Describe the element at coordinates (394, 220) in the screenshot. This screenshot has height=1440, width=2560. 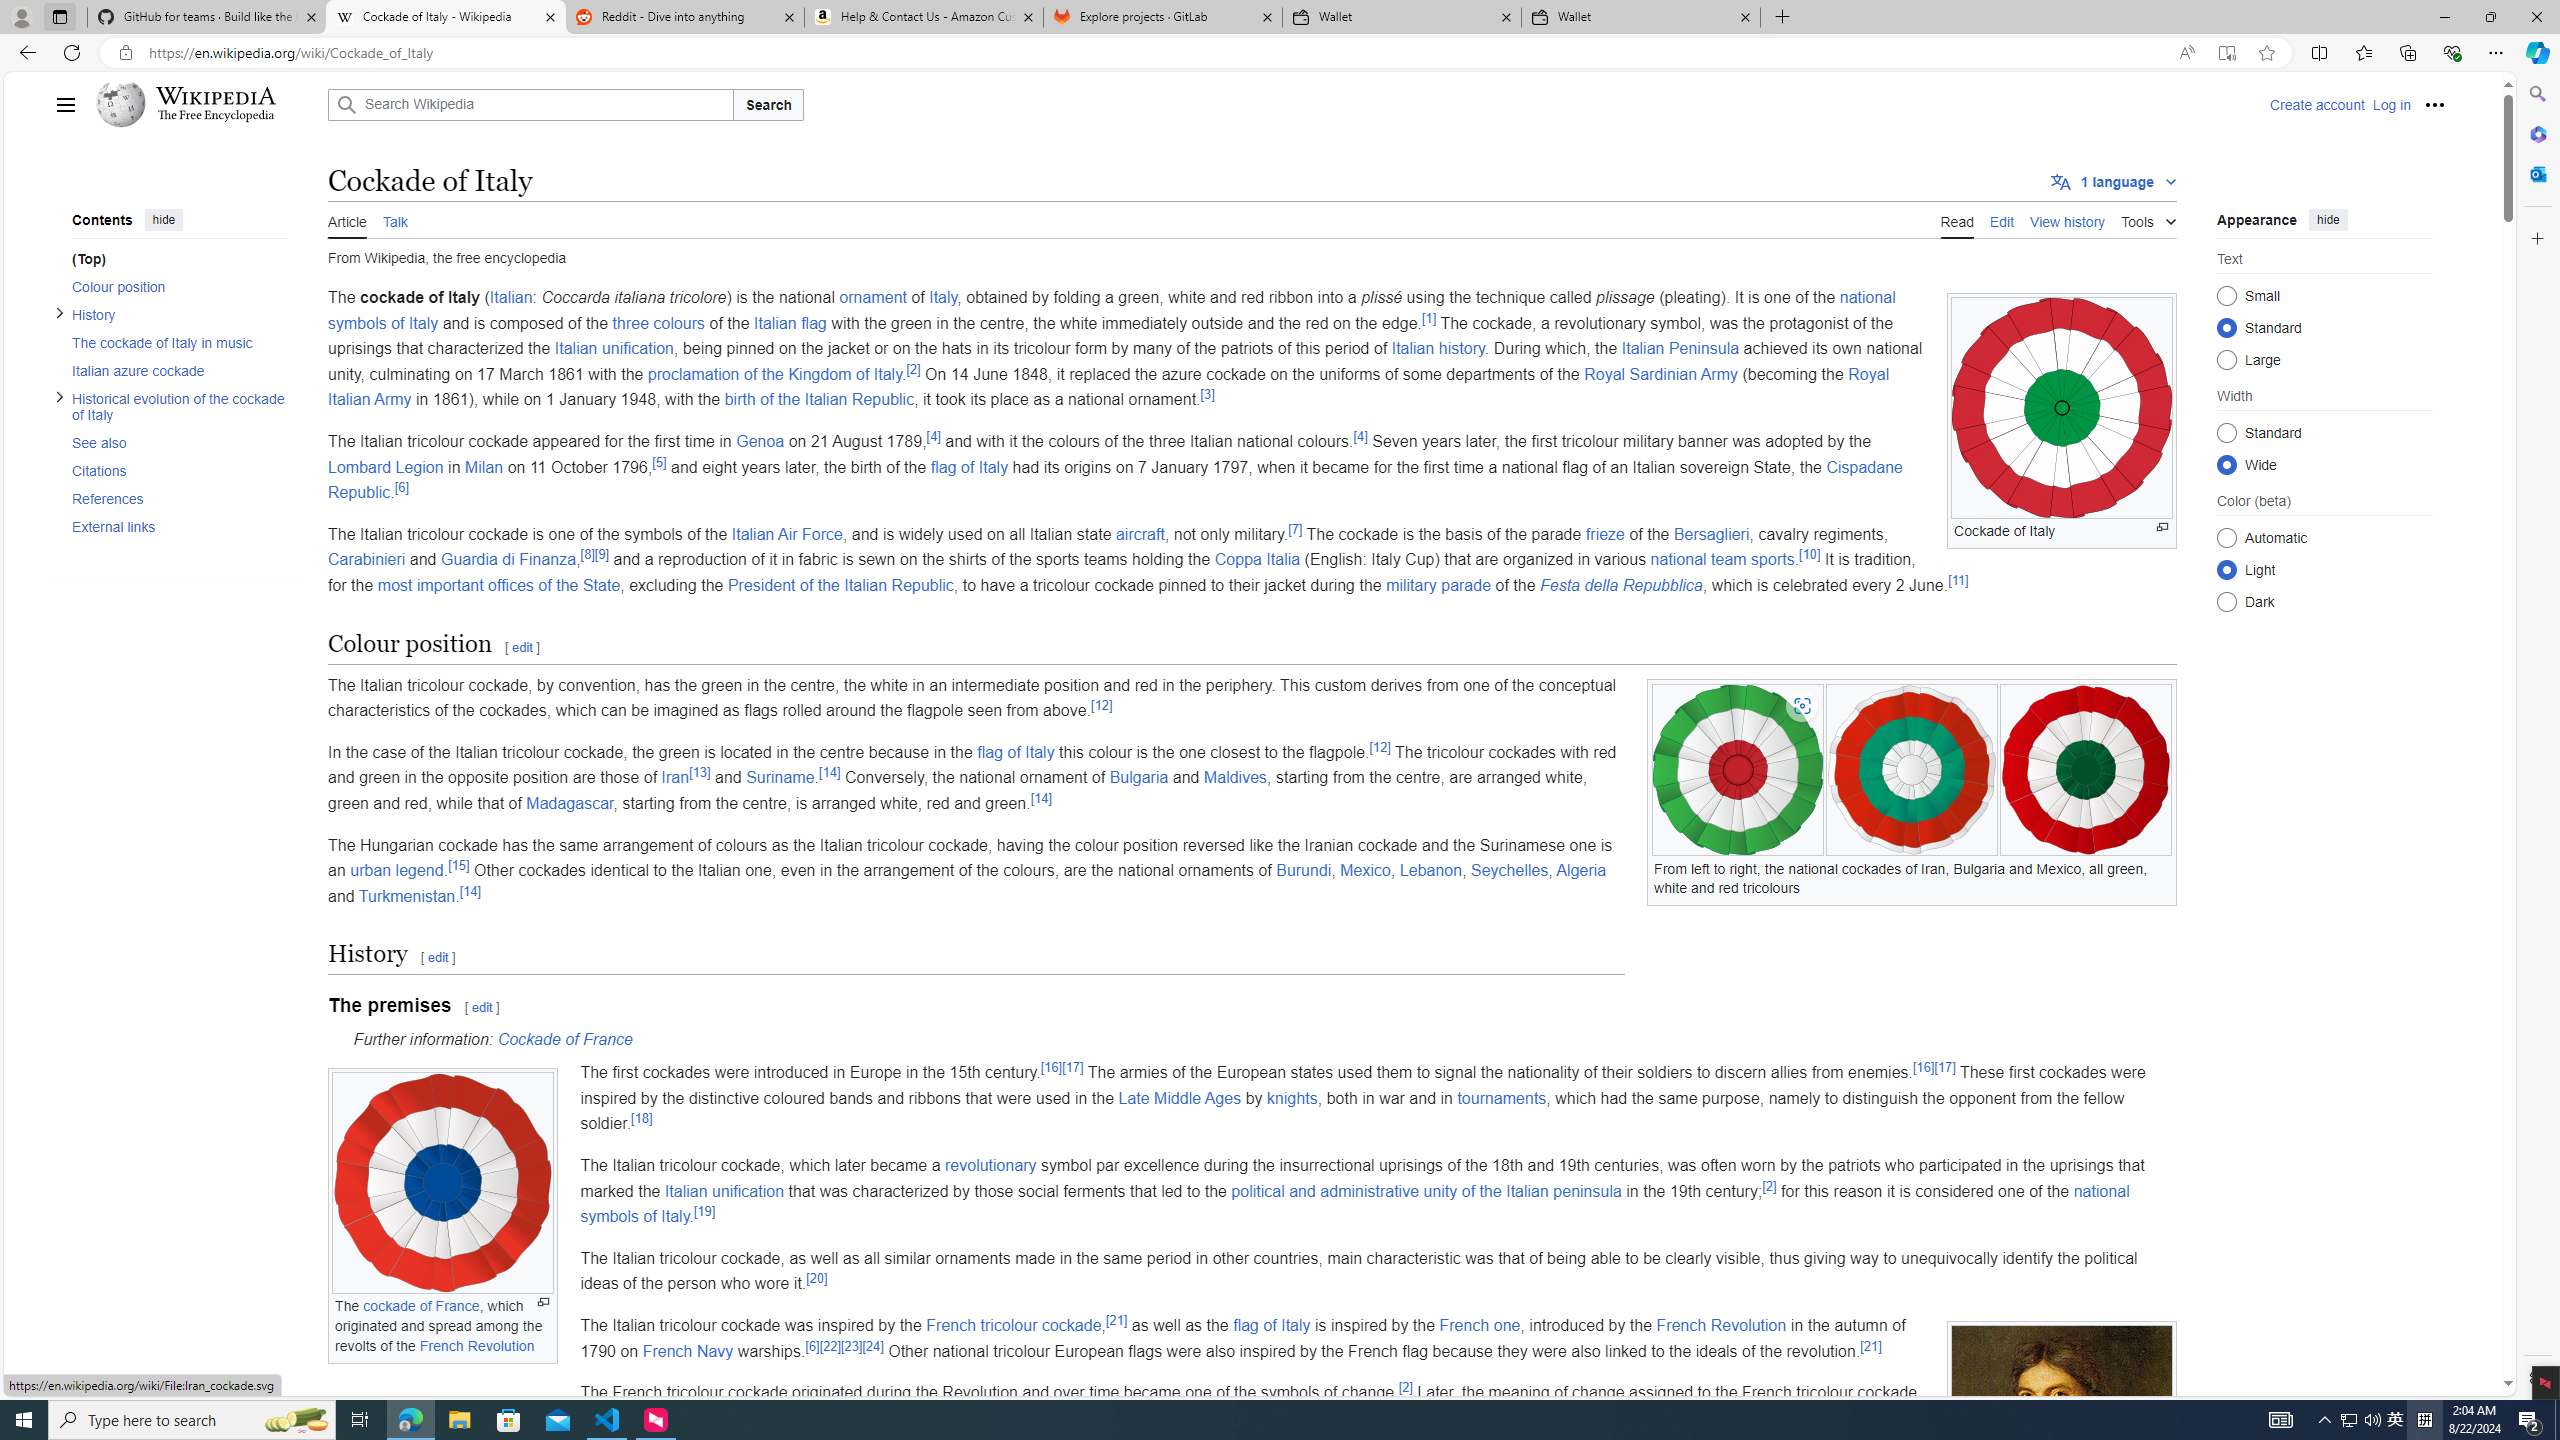
I see `Talk` at that location.